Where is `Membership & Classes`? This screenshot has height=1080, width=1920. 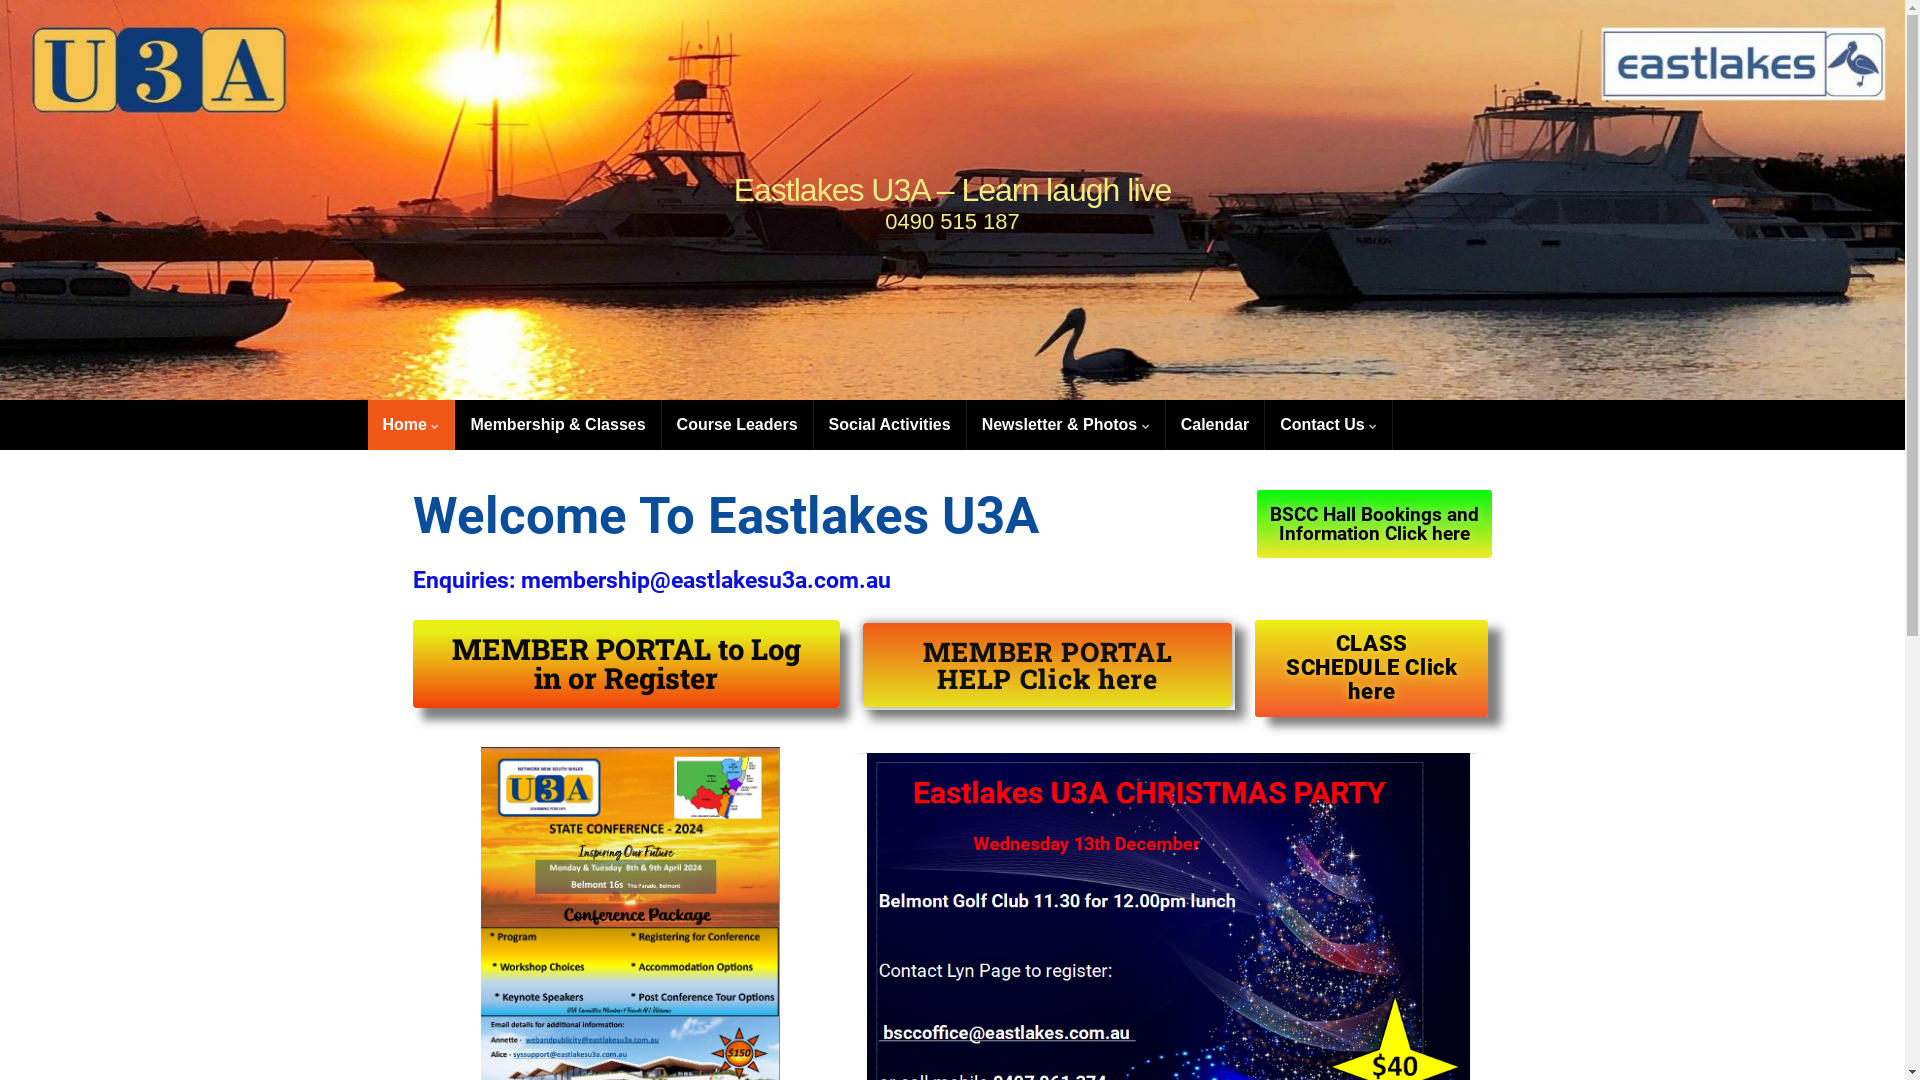 Membership & Classes is located at coordinates (558, 425).